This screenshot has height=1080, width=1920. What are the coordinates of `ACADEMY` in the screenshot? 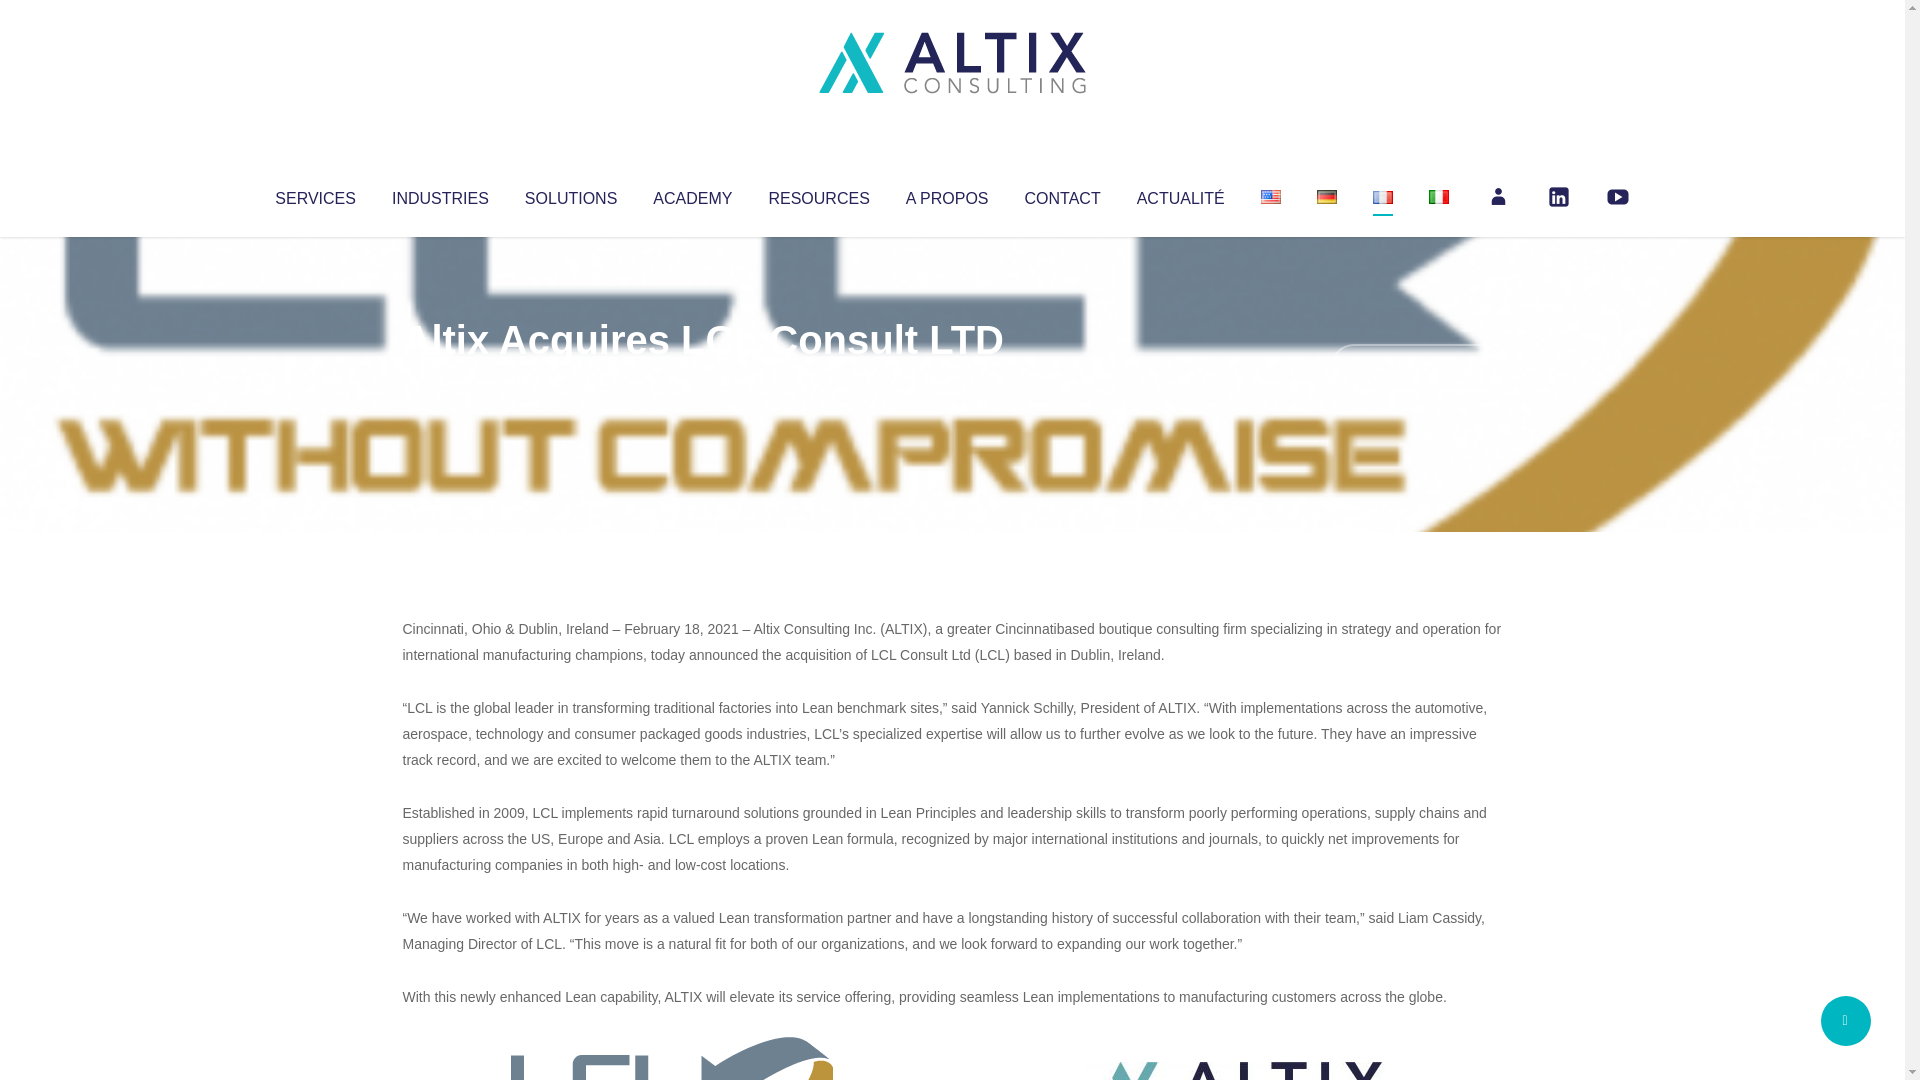 It's located at (692, 194).